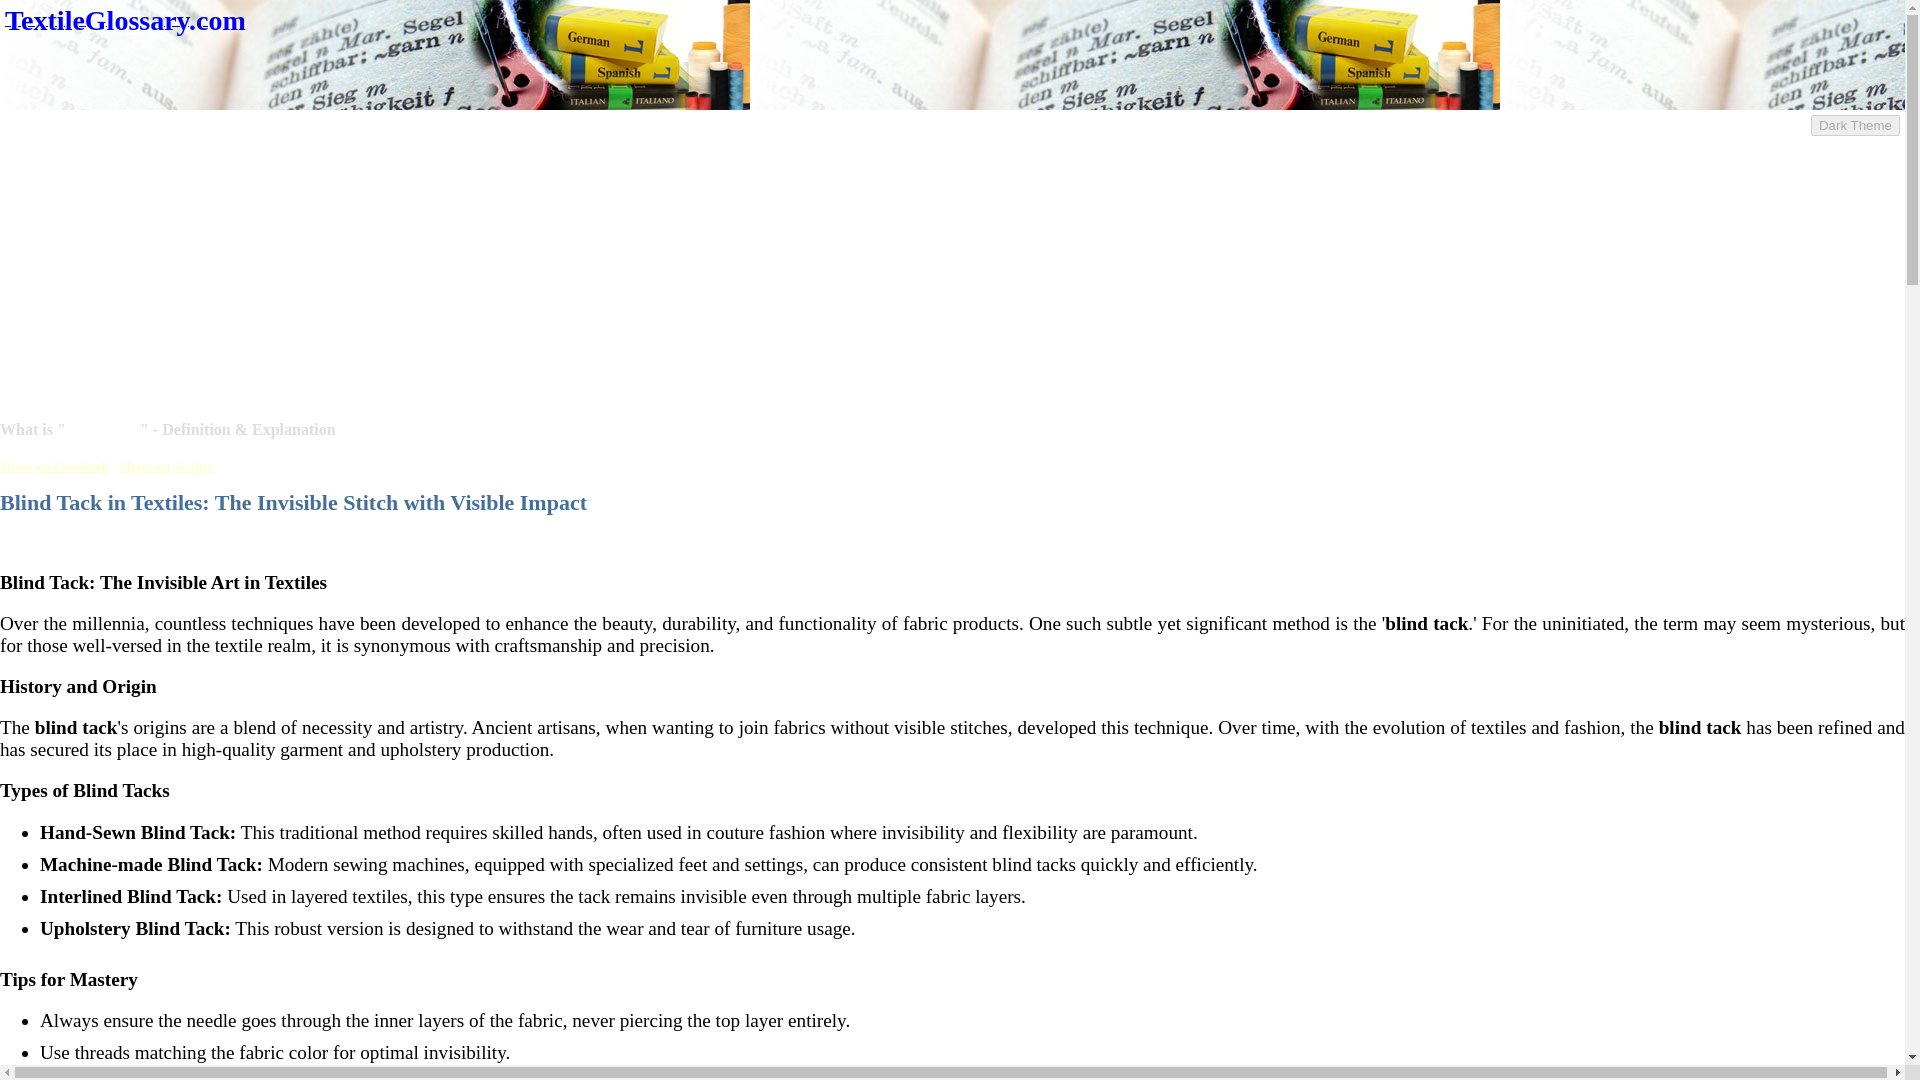 This screenshot has width=1920, height=1080. I want to click on History and Origin, so click(78, 686).